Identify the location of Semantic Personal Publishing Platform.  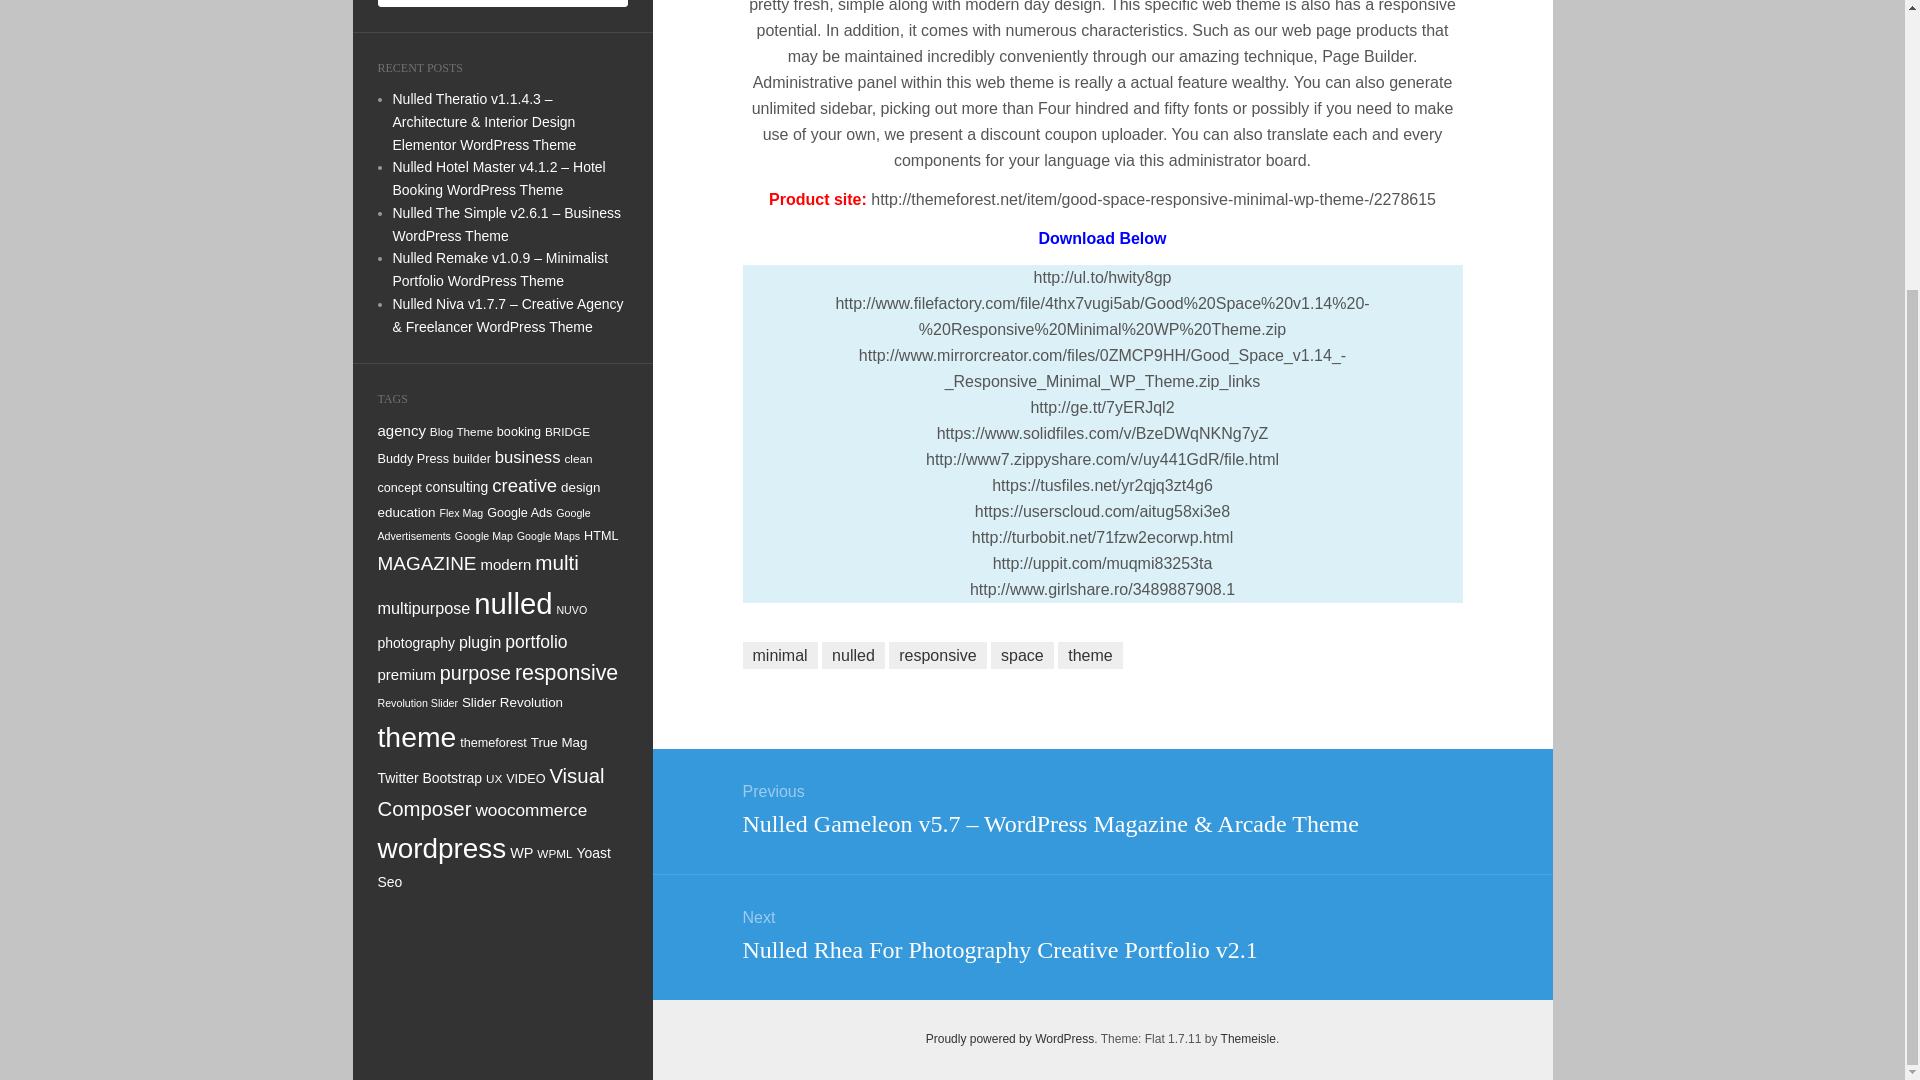
(1010, 1039).